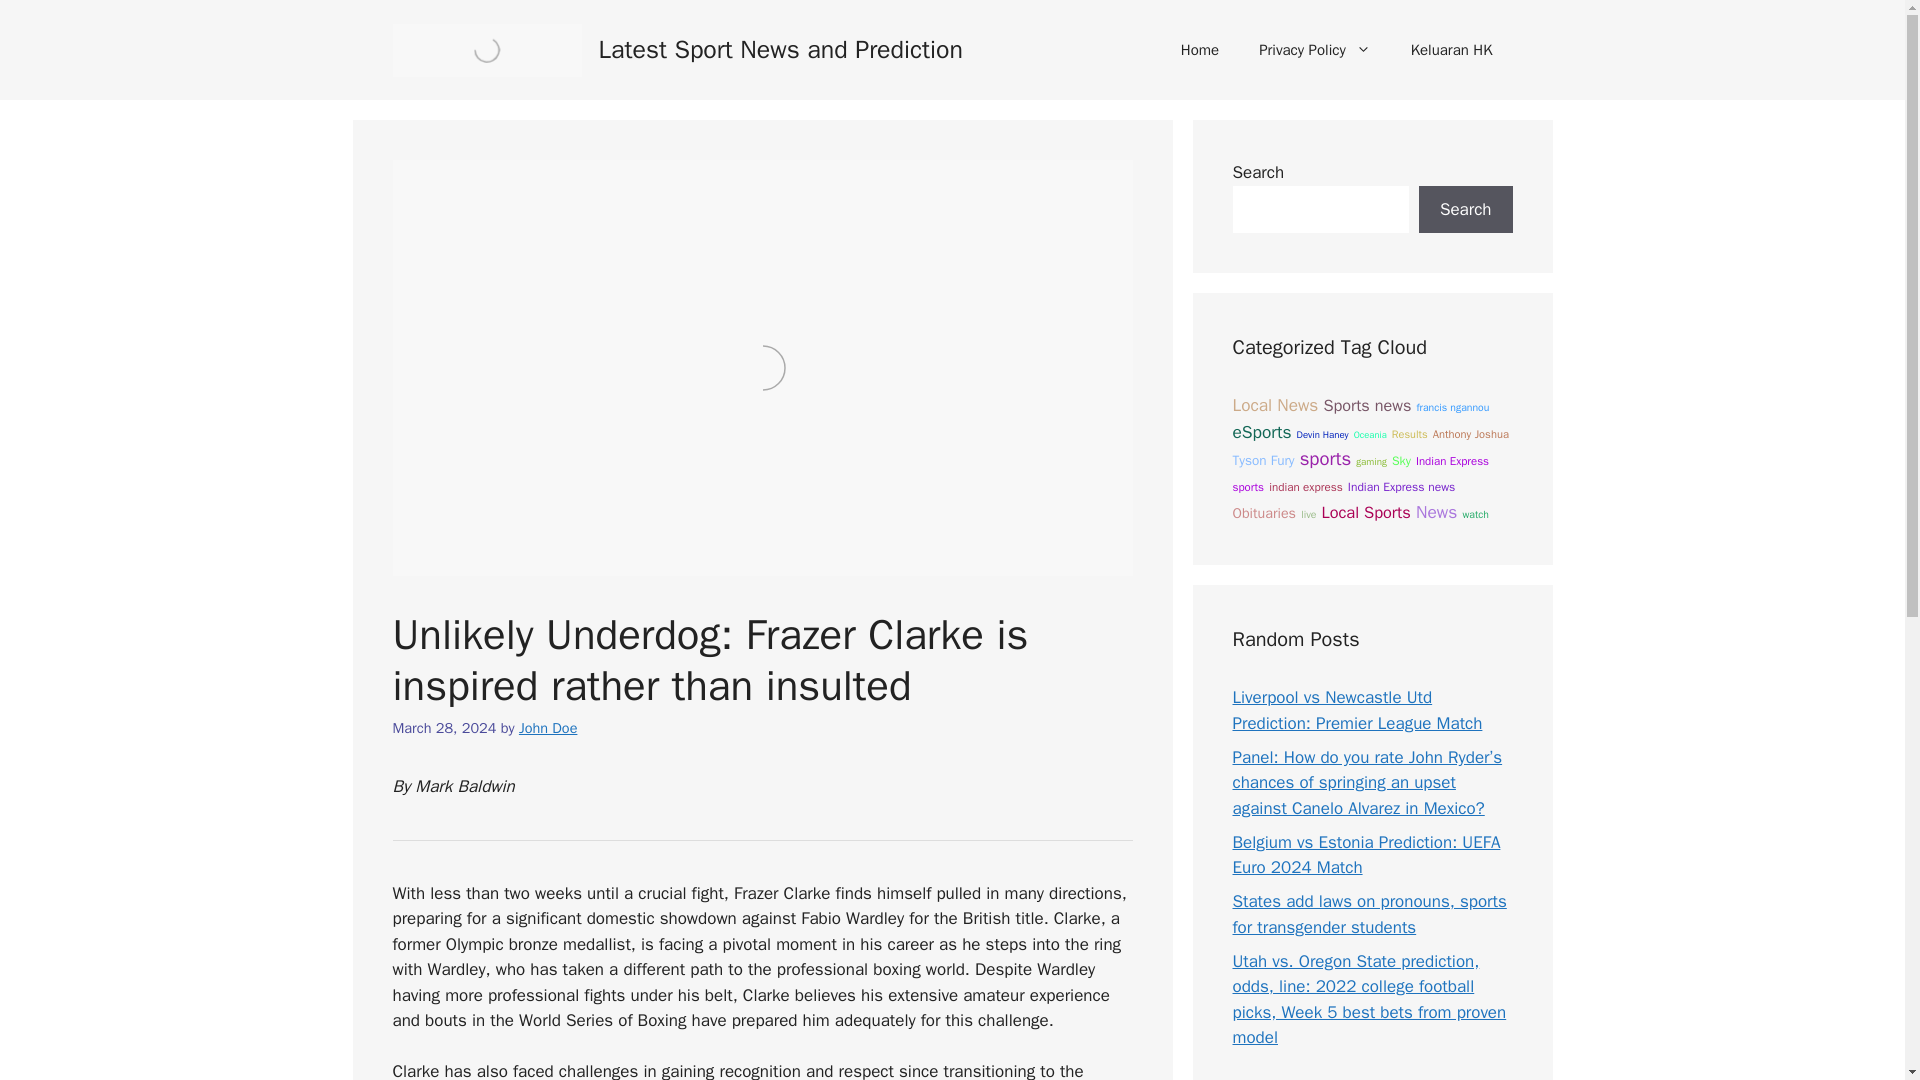 This screenshot has width=1920, height=1080. What do you see at coordinates (1325, 458) in the screenshot?
I see `sports` at bounding box center [1325, 458].